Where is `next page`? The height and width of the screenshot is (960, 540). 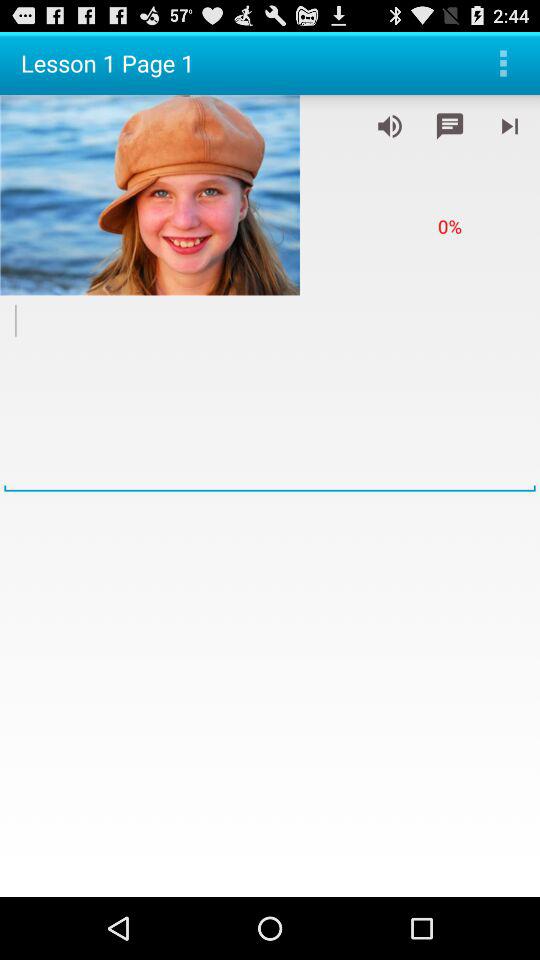 next page is located at coordinates (510, 126).